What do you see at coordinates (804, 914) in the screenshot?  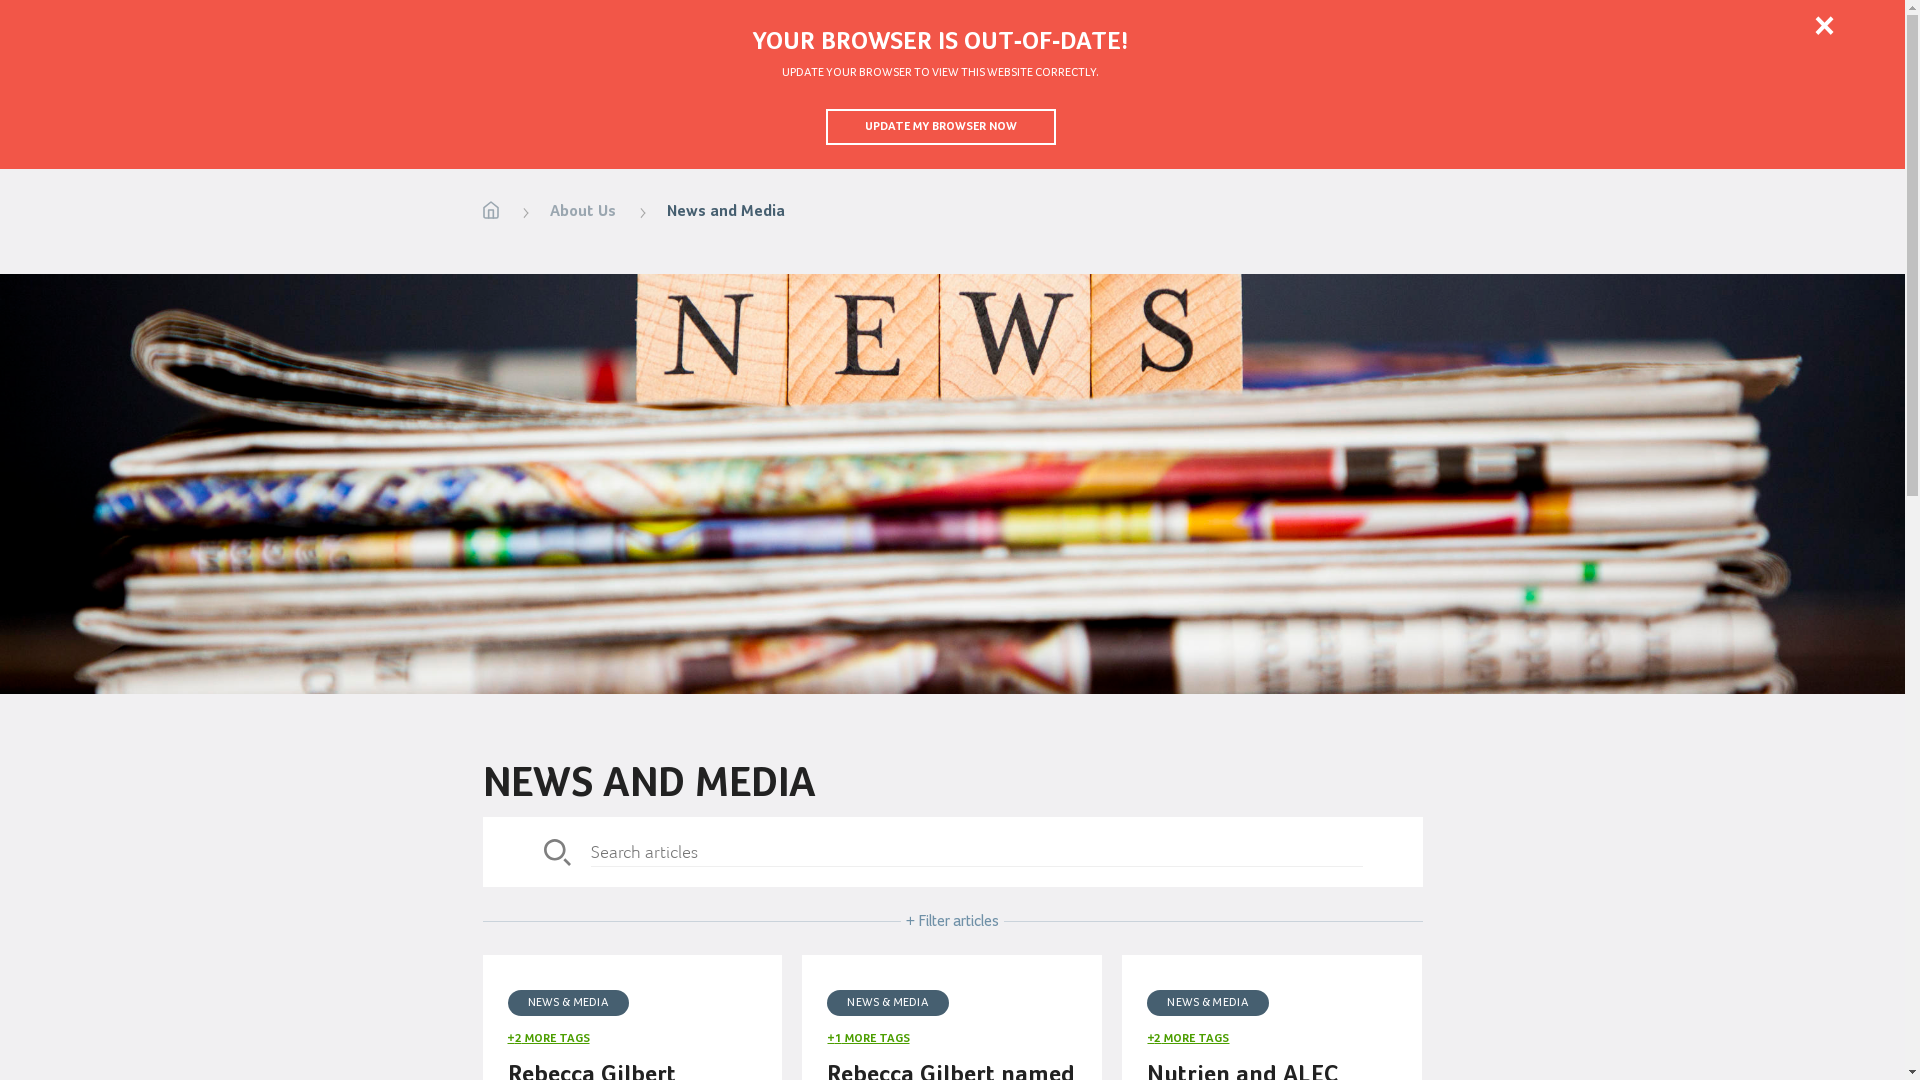 I see `FERTILISER NEWS` at bounding box center [804, 914].